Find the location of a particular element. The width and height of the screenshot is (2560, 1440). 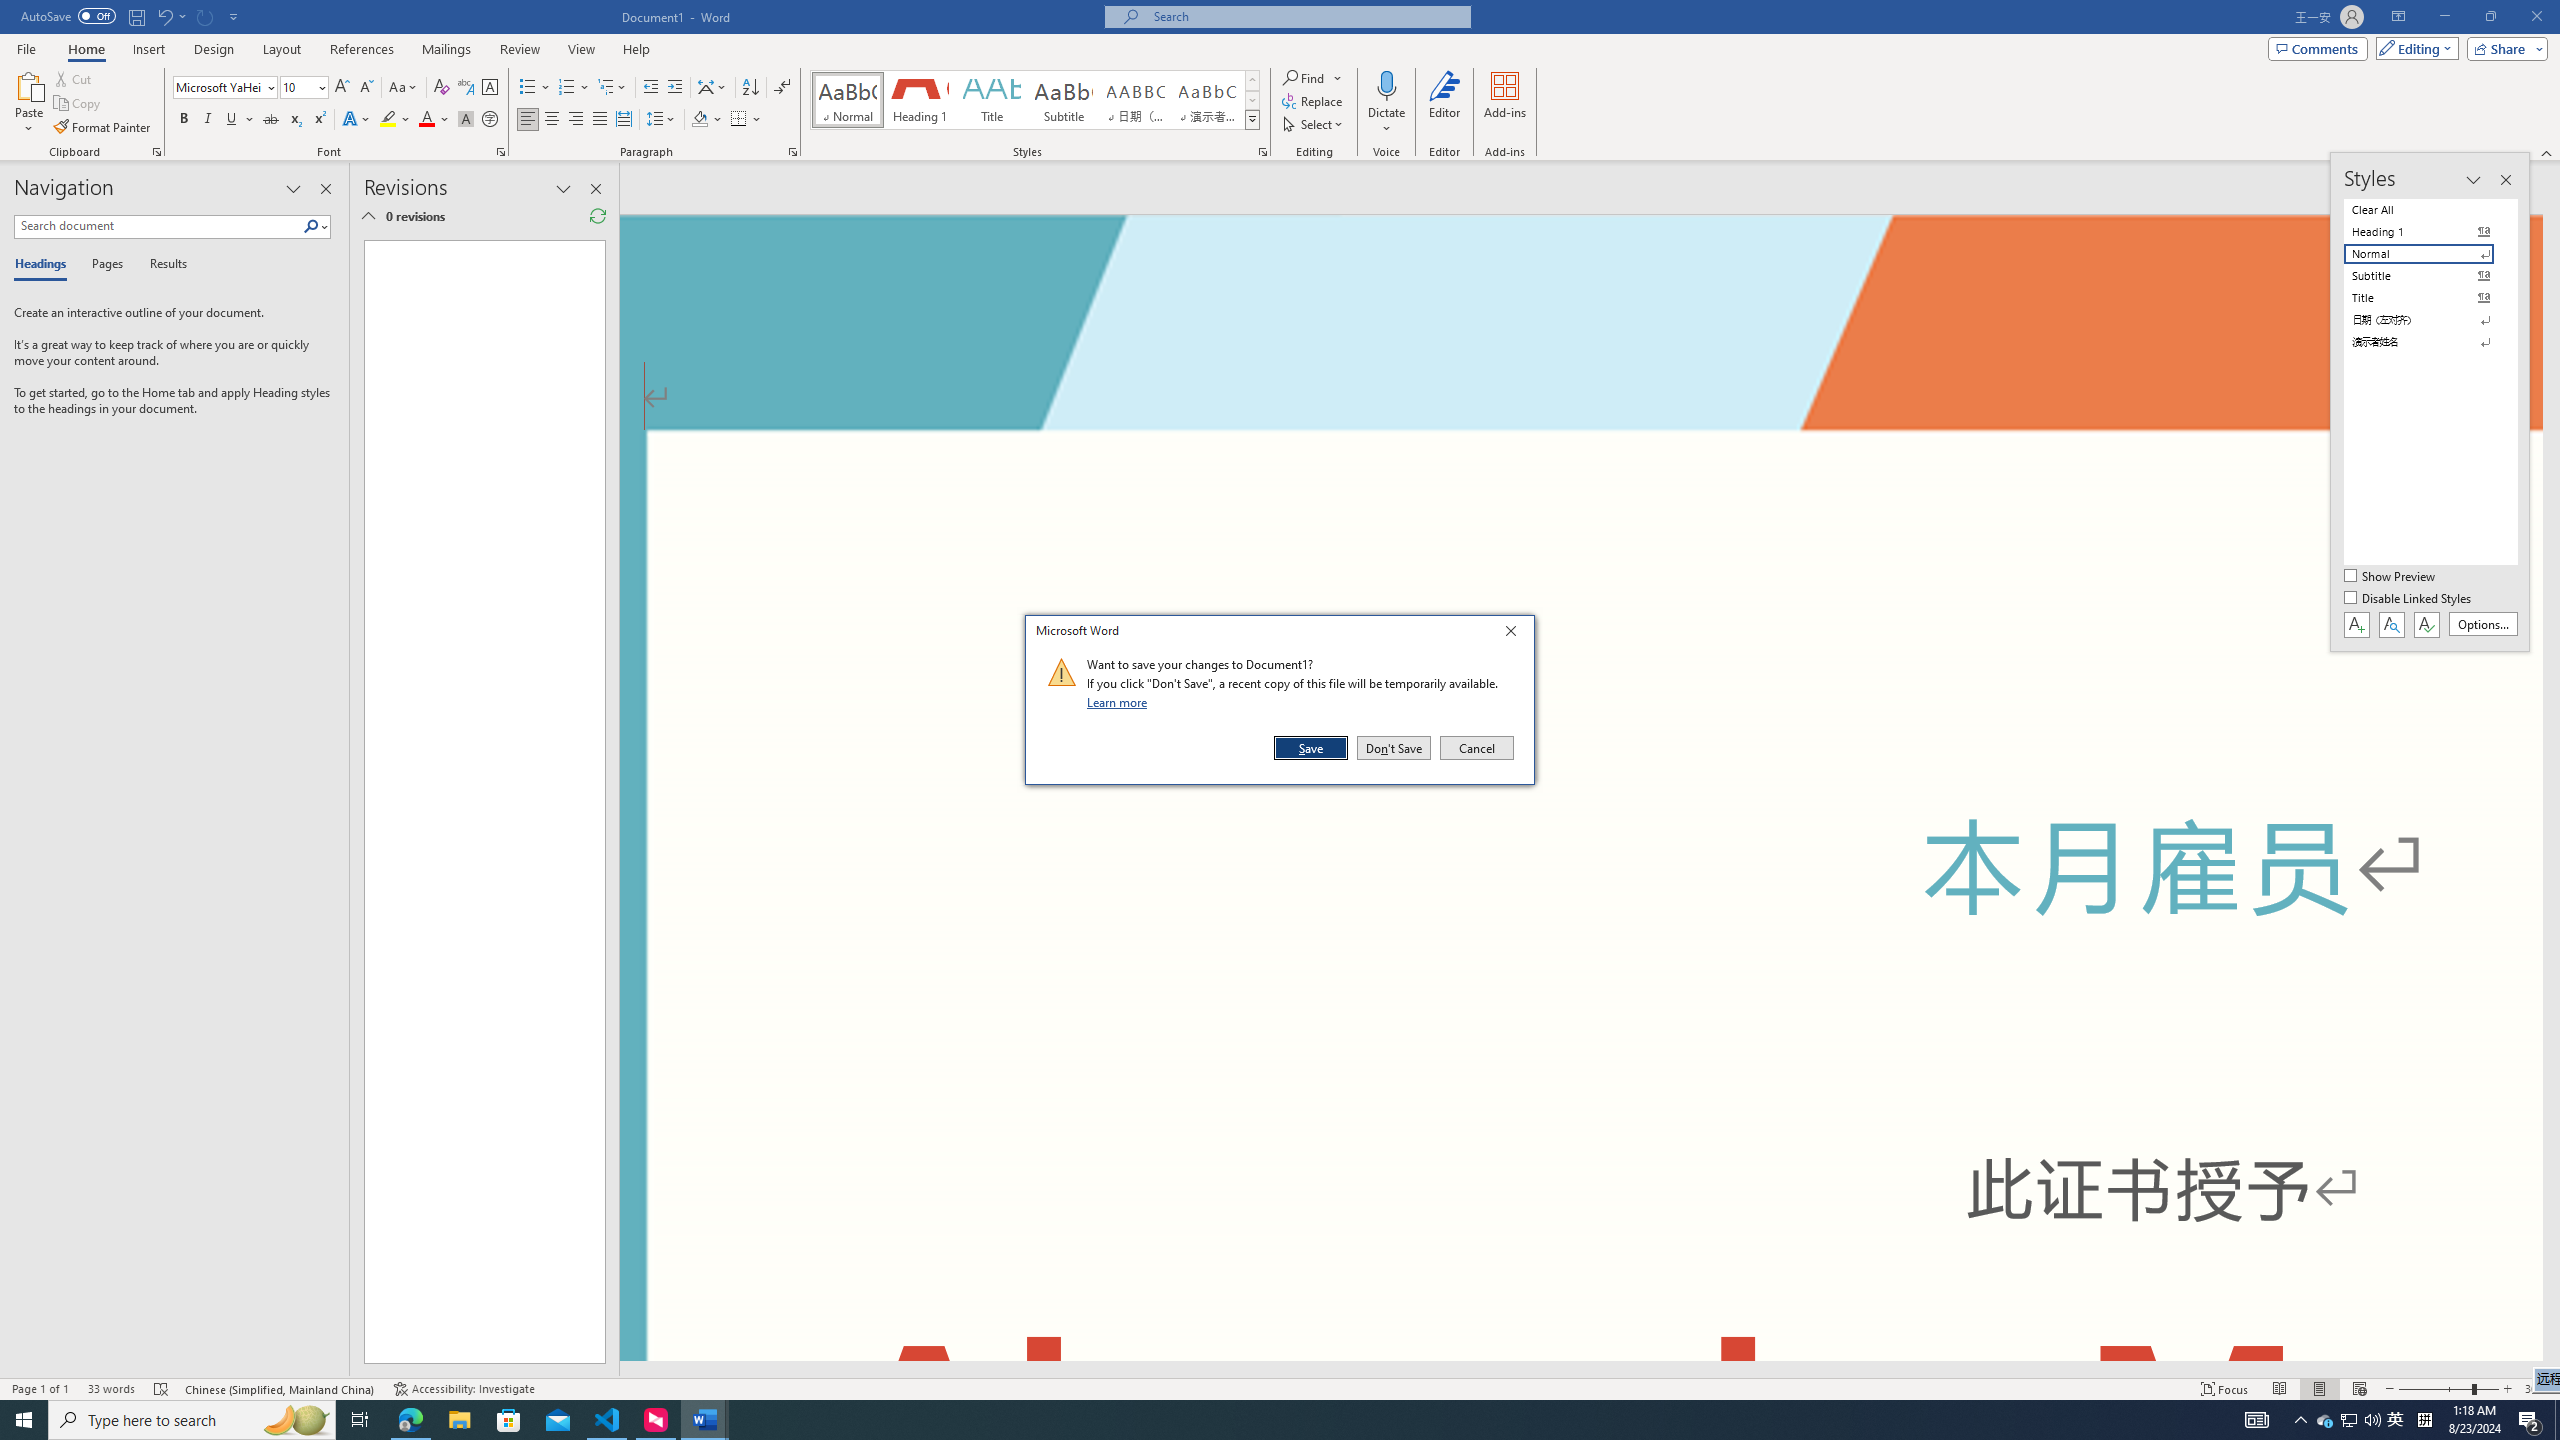

Increase Indent is located at coordinates (674, 88).